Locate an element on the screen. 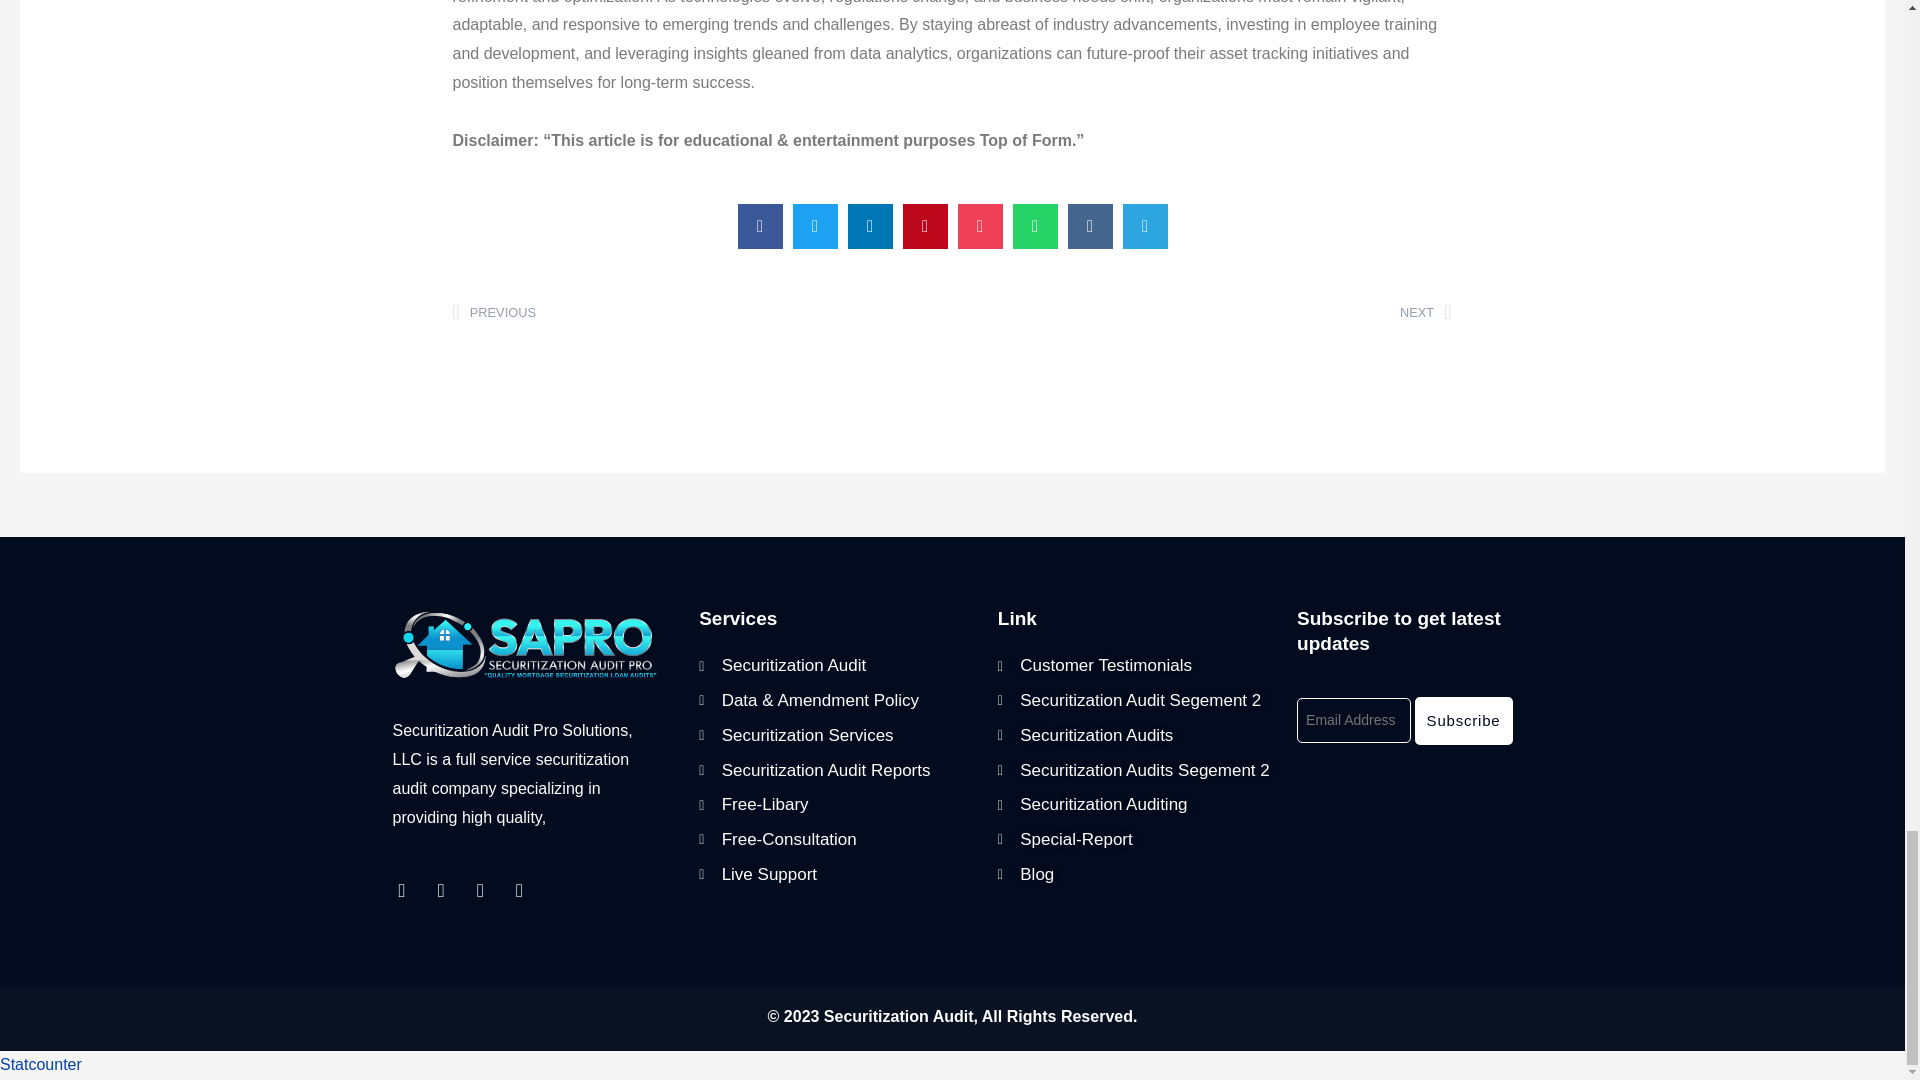 Image resolution: width=1920 pixels, height=1080 pixels. Instagram is located at coordinates (832, 804).